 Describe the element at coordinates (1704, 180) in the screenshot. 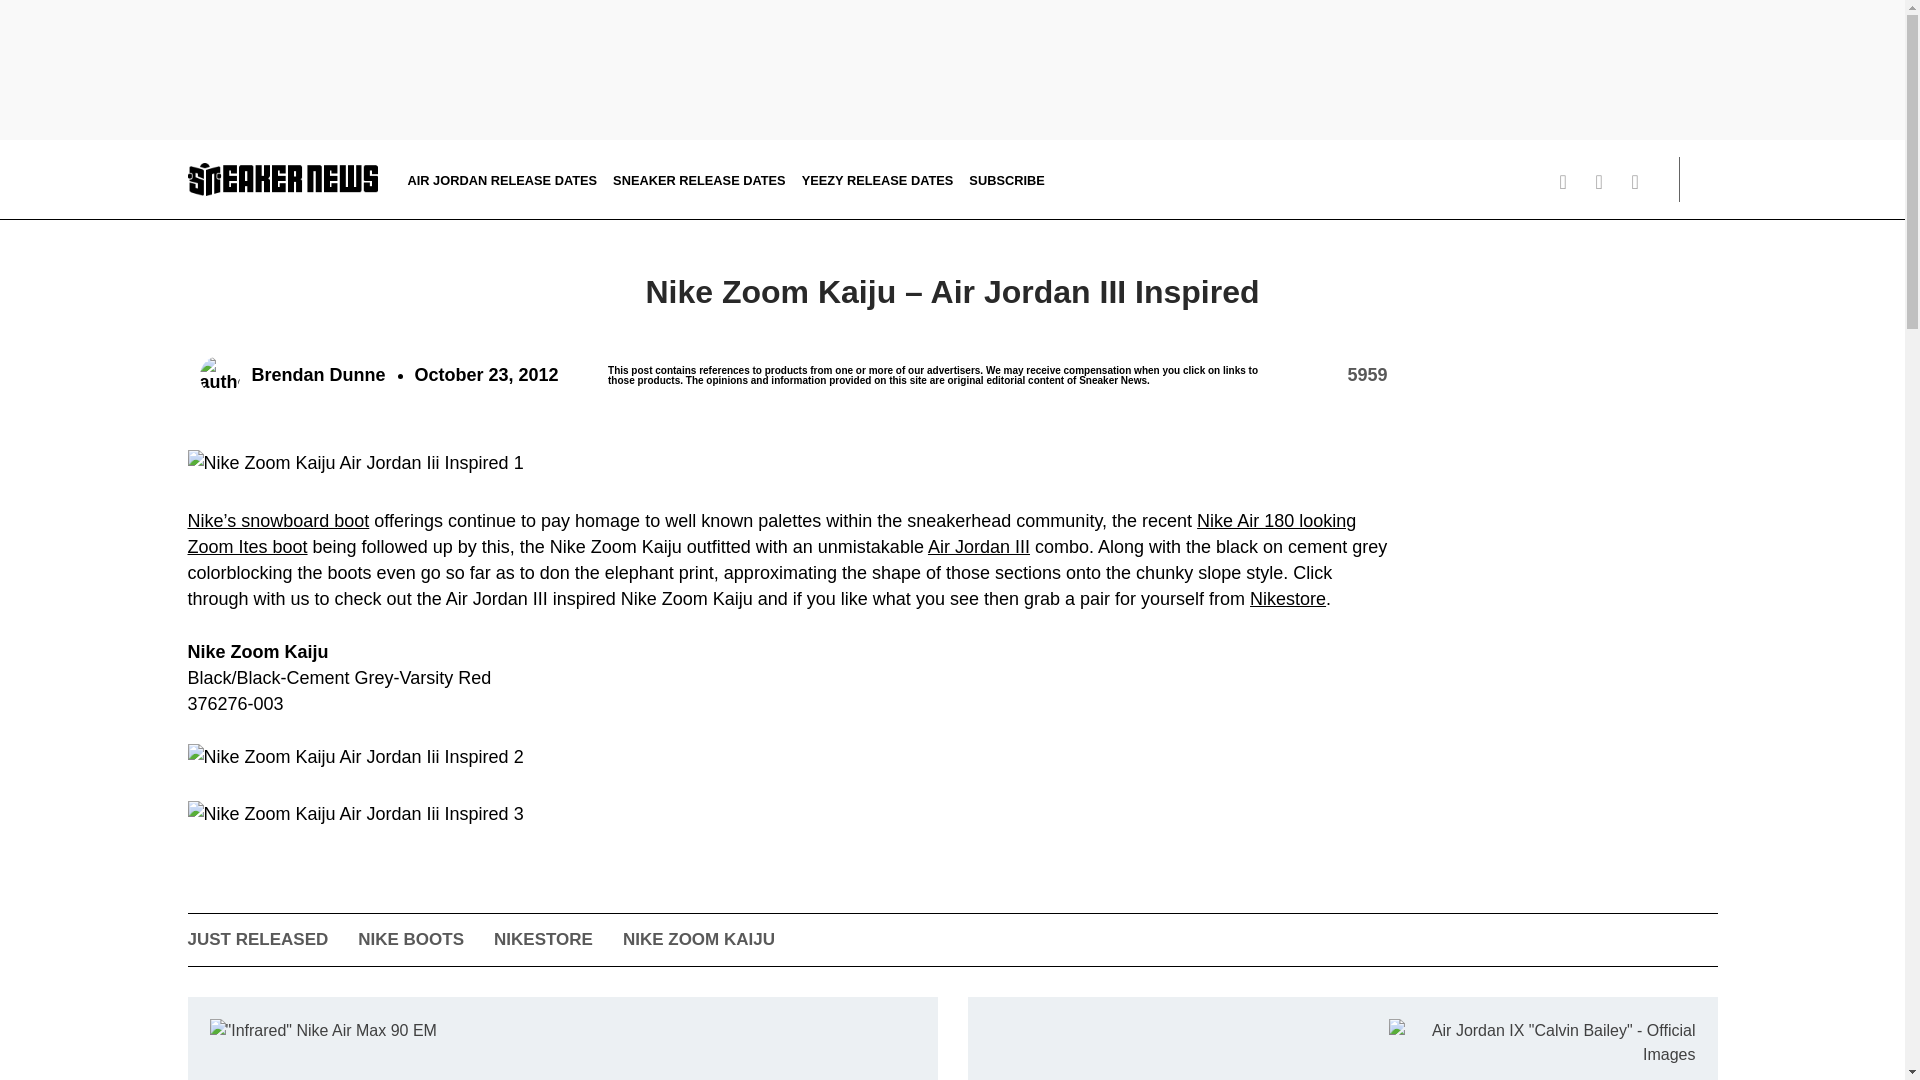

I see `Search` at that location.